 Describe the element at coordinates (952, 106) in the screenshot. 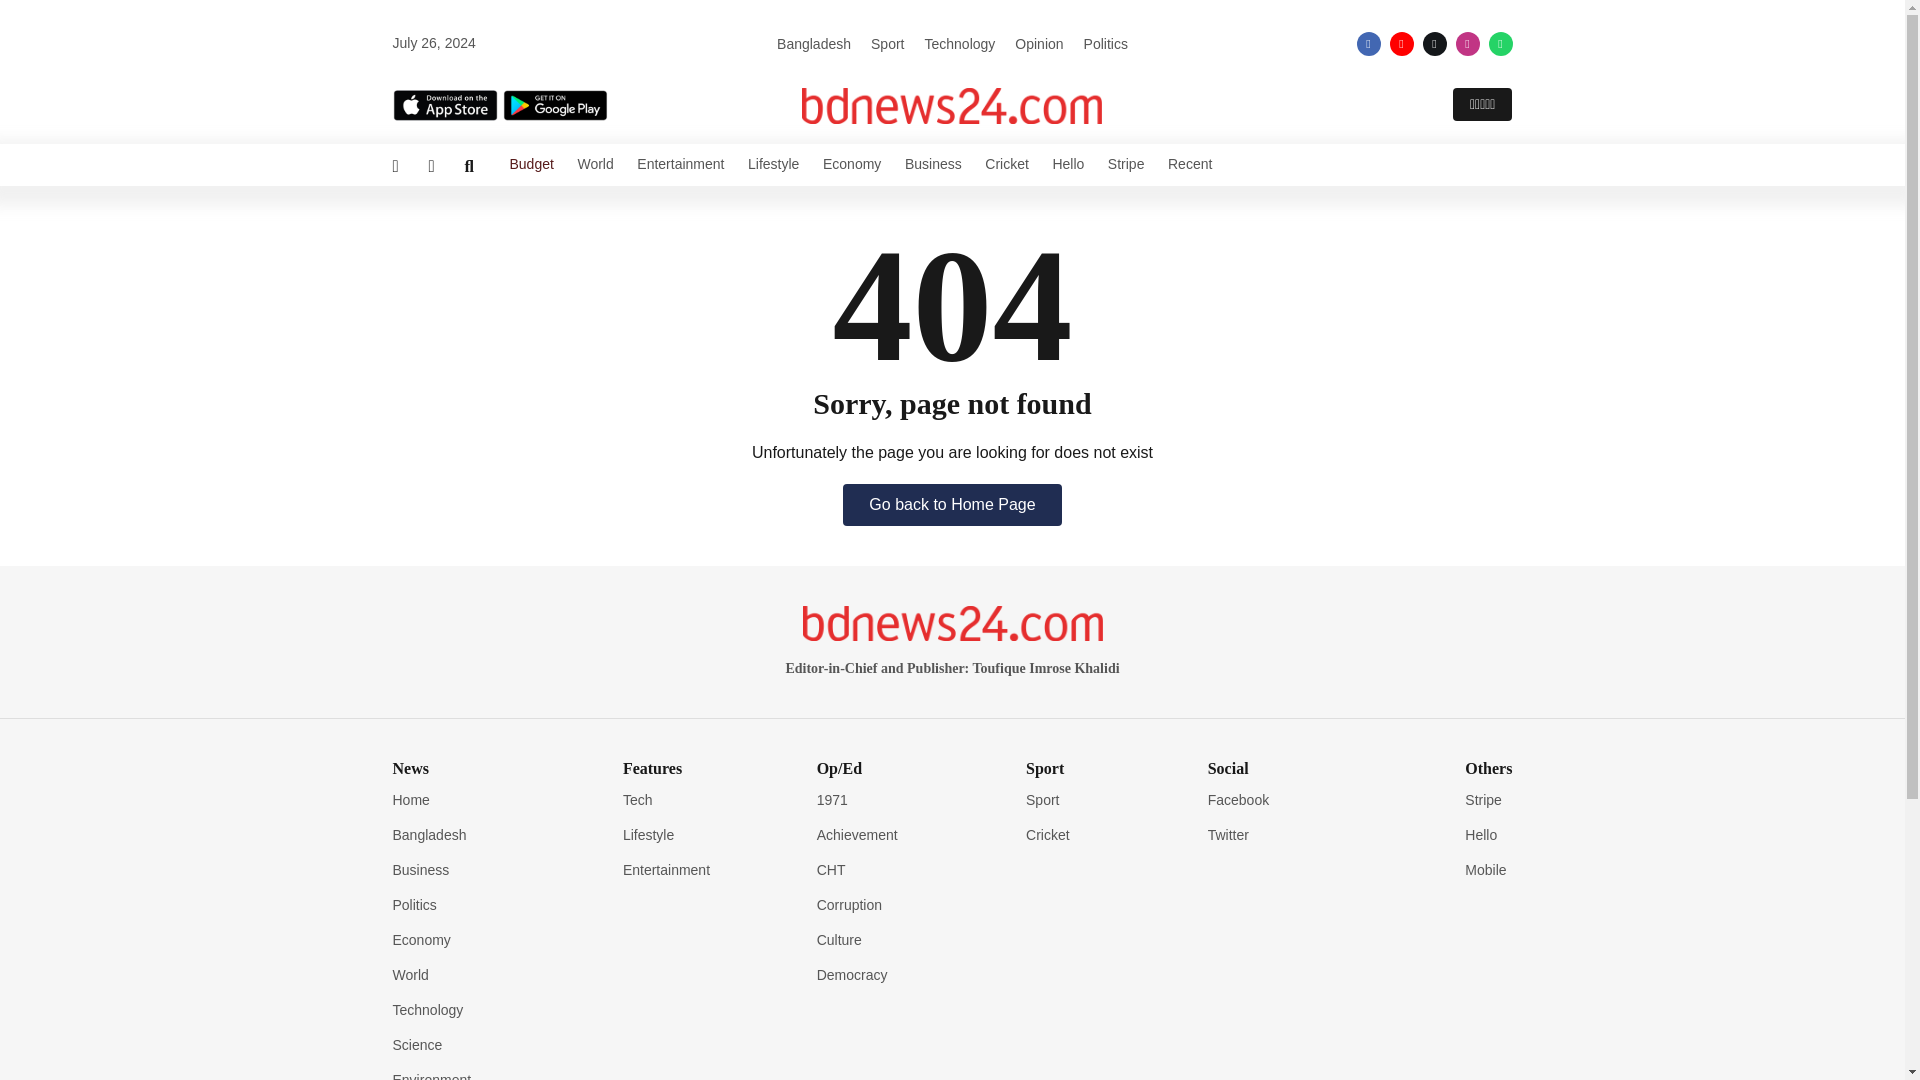

I see `bdnews24.com` at that location.